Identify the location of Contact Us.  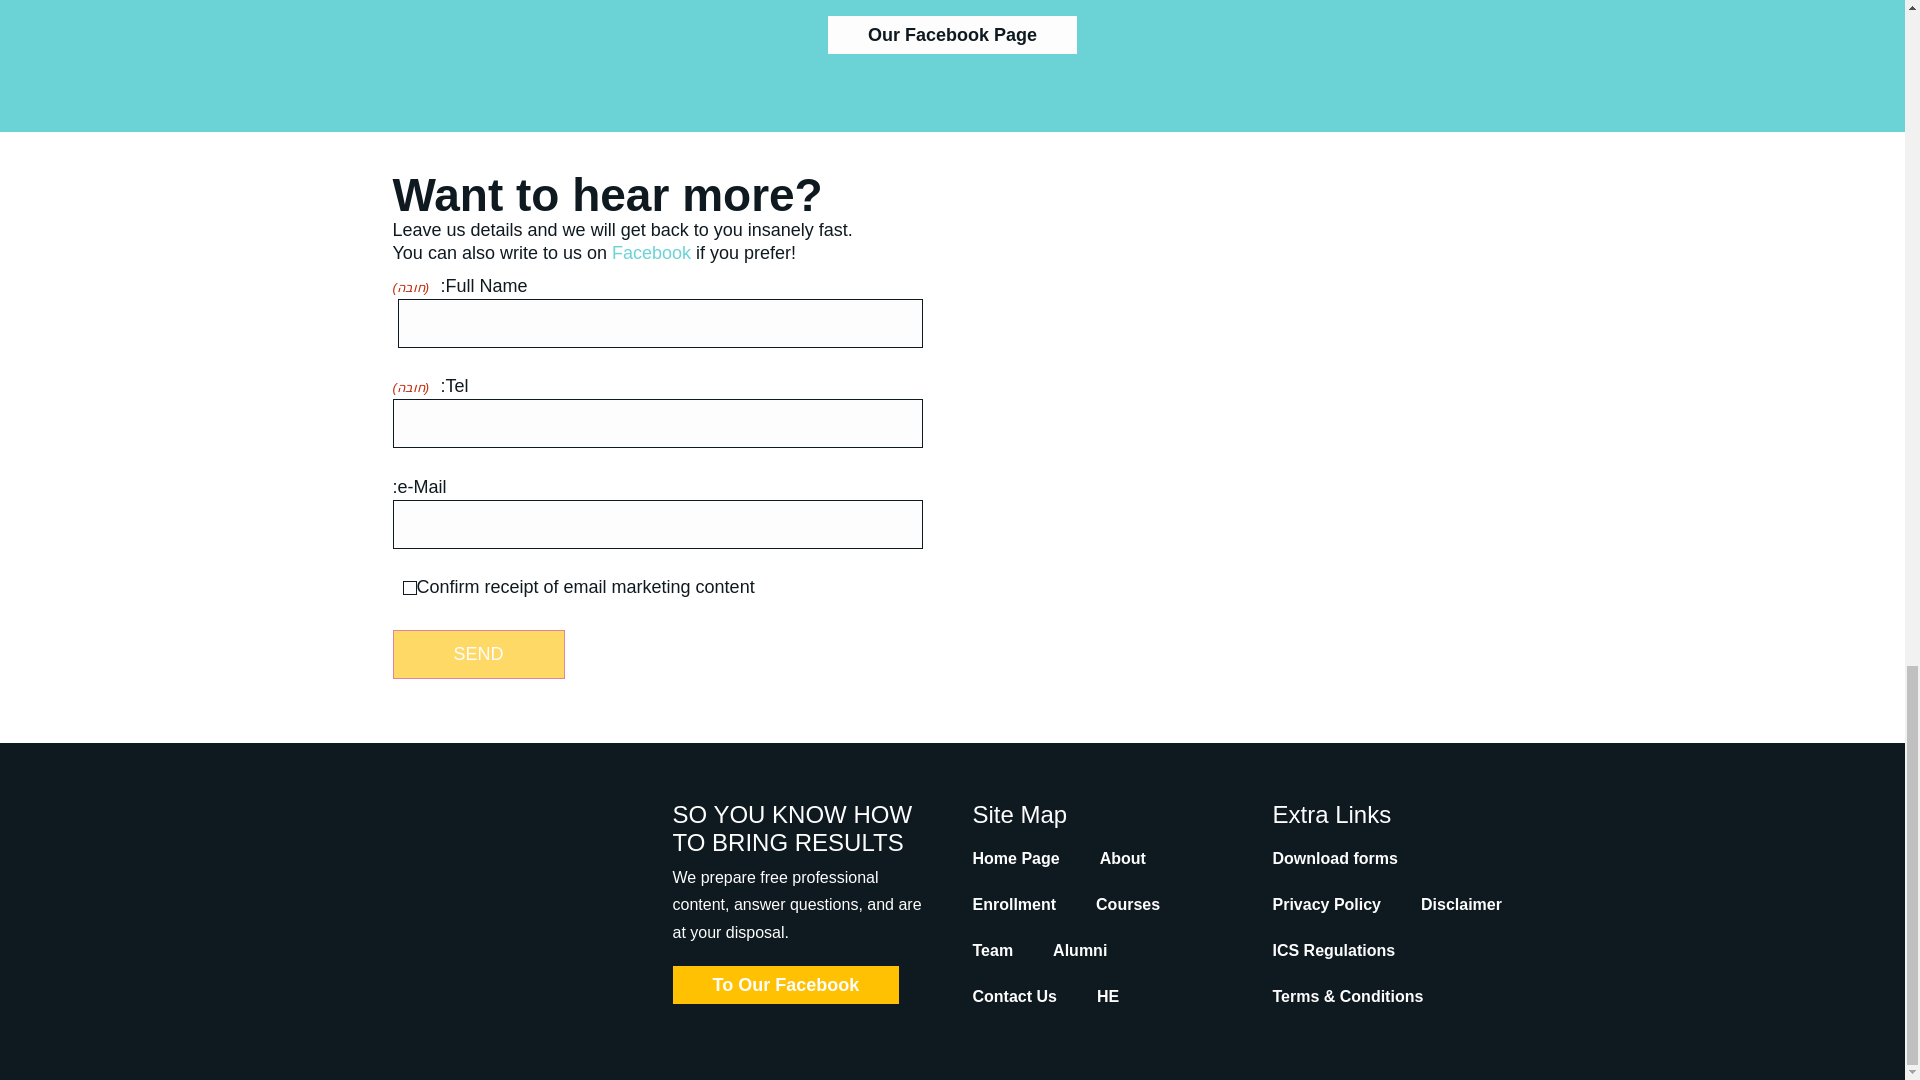
(1014, 996).